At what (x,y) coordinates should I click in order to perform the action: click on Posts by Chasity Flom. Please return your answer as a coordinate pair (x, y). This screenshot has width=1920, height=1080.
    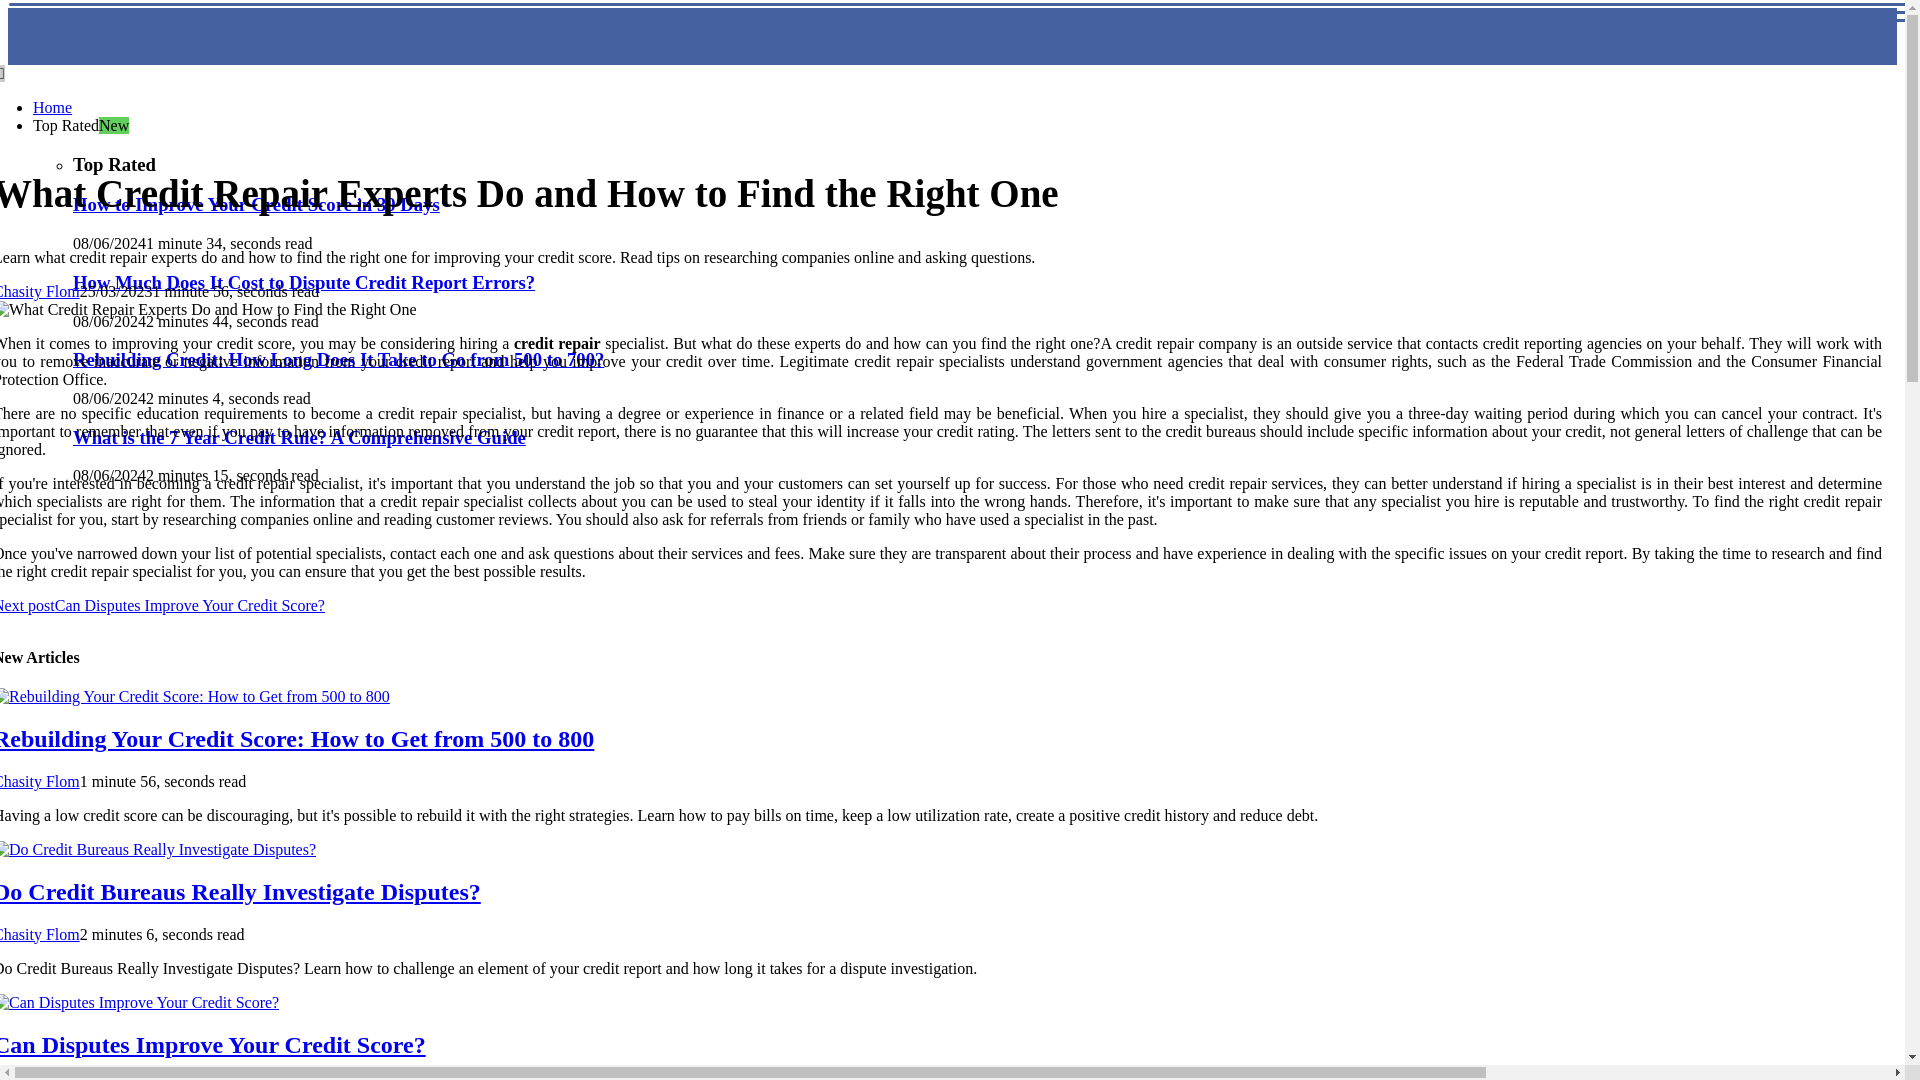
    Looking at the image, I should click on (40, 934).